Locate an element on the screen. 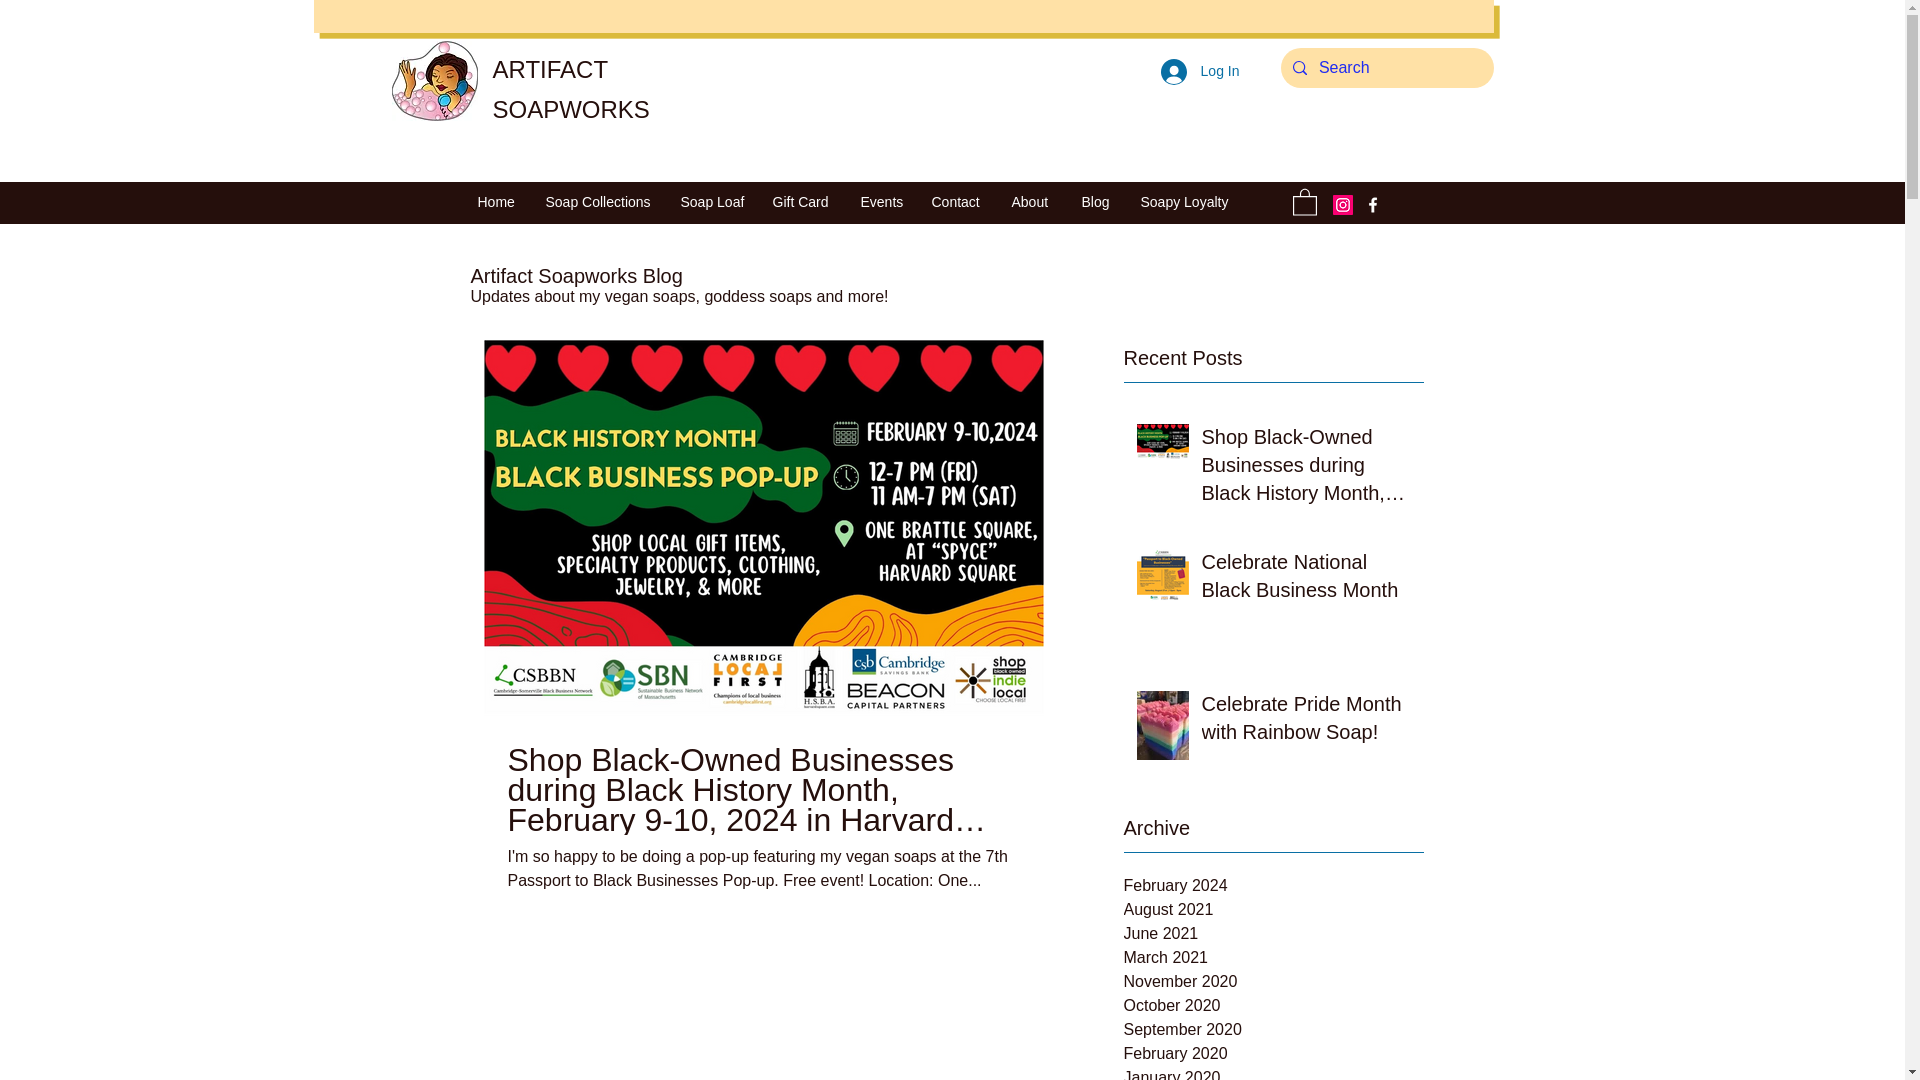  Celebrate Pride Month with Rainbow Soap! is located at coordinates (1306, 722).